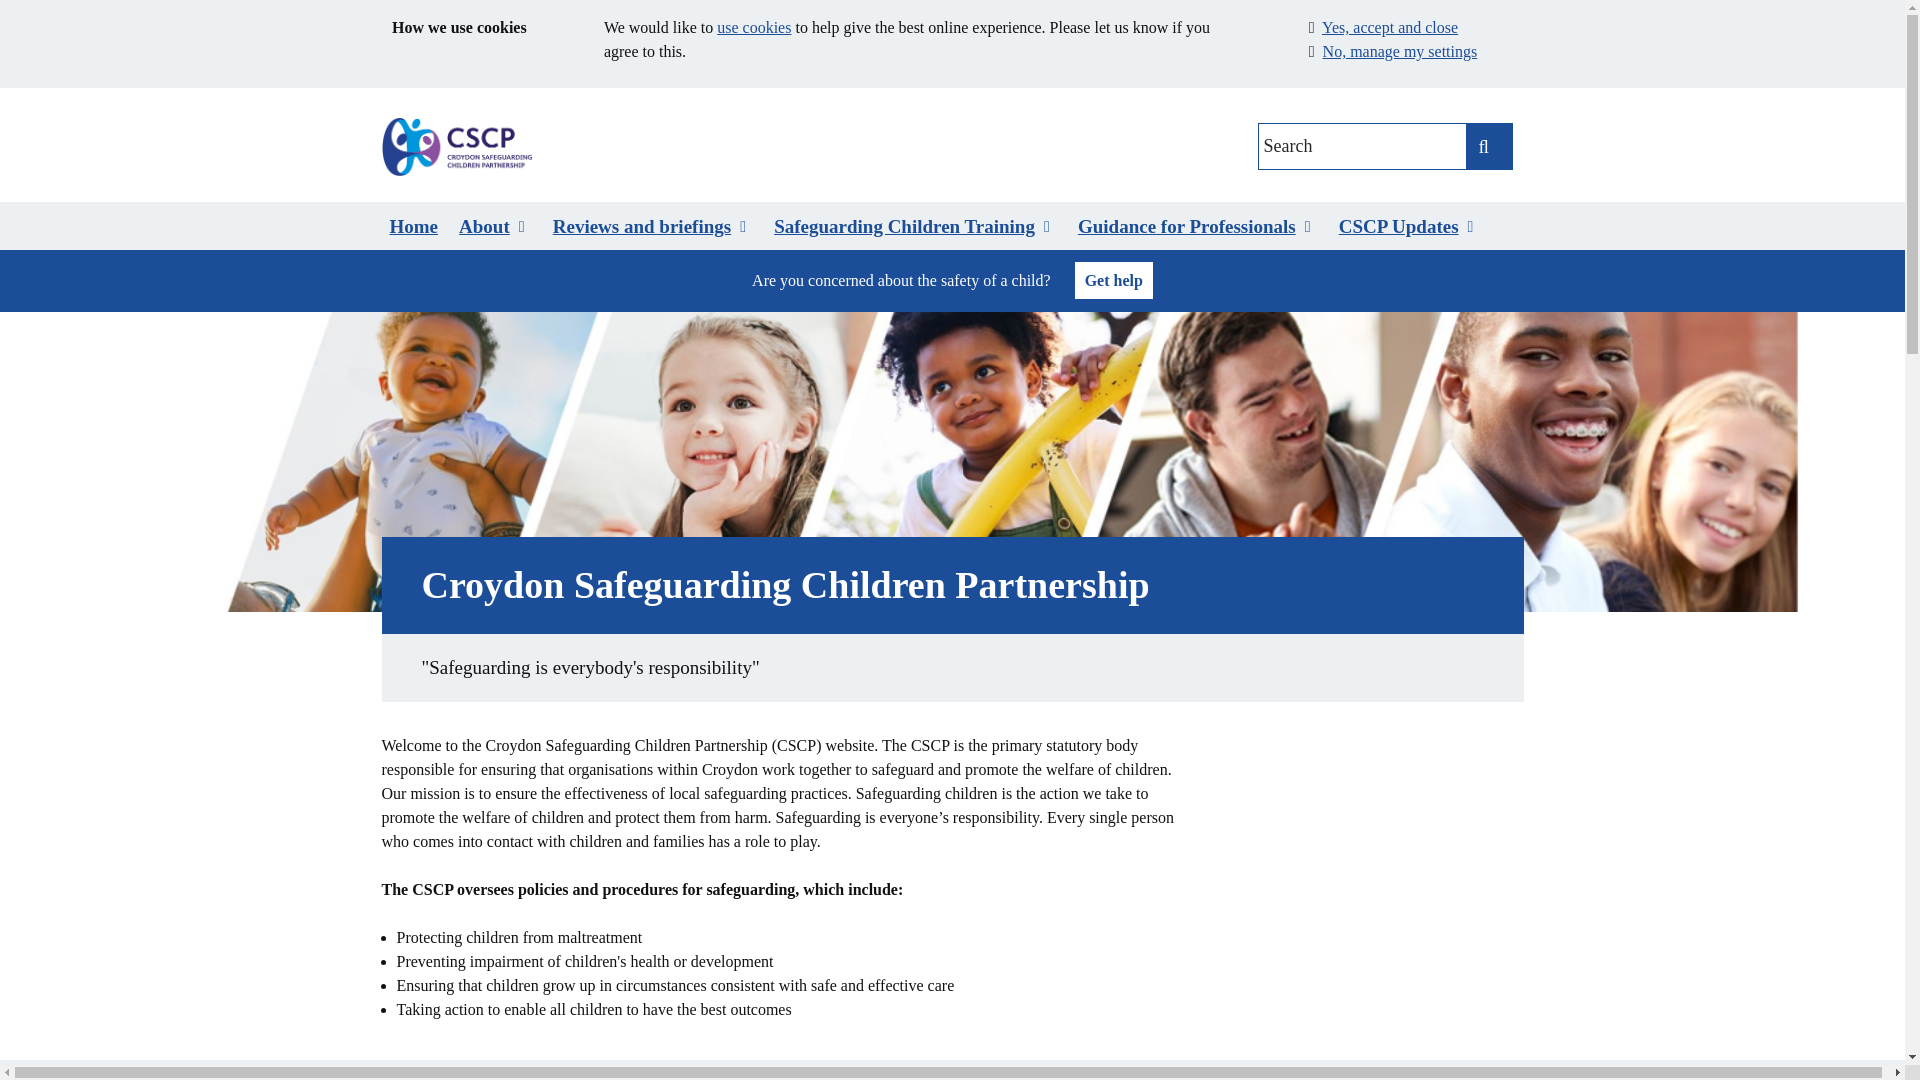 This screenshot has height=1080, width=1920. I want to click on Skip to main content, so click(19, 106).